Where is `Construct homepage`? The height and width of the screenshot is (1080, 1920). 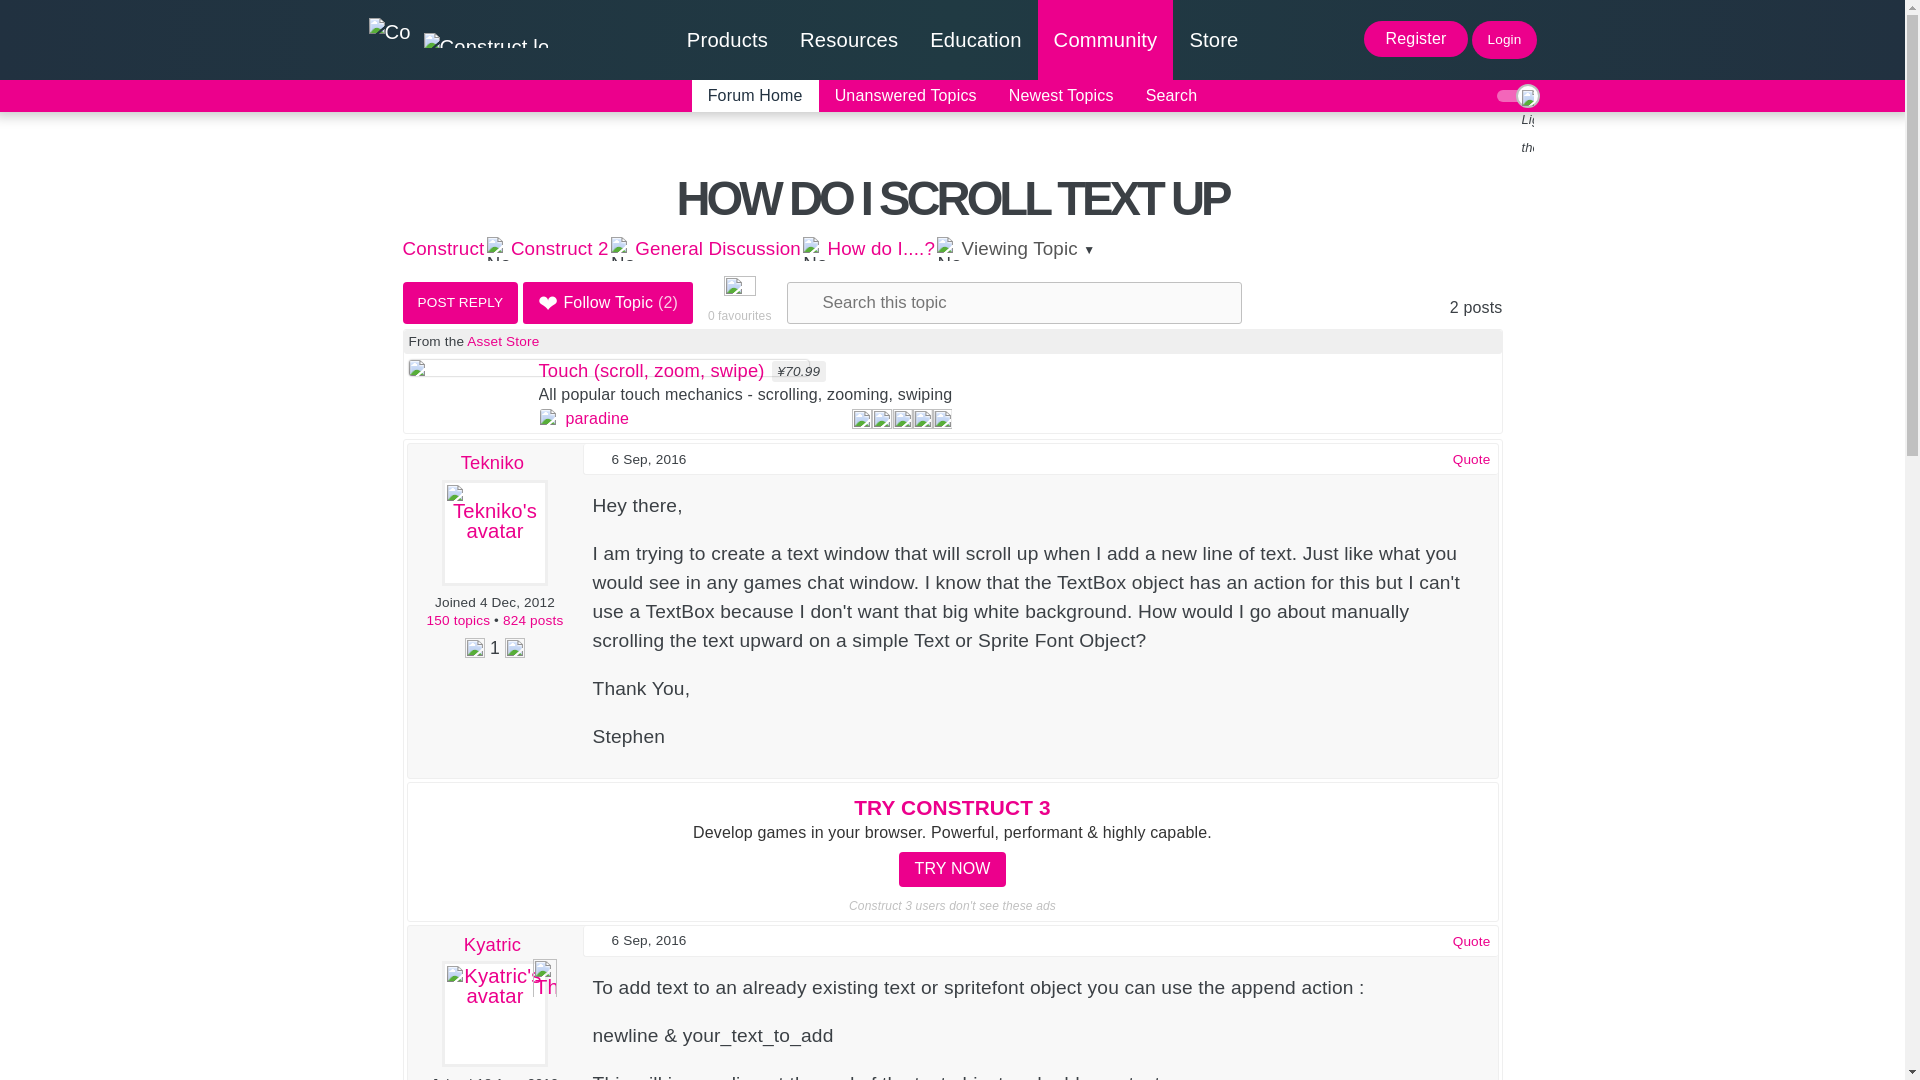
Construct homepage is located at coordinates (456, 40).